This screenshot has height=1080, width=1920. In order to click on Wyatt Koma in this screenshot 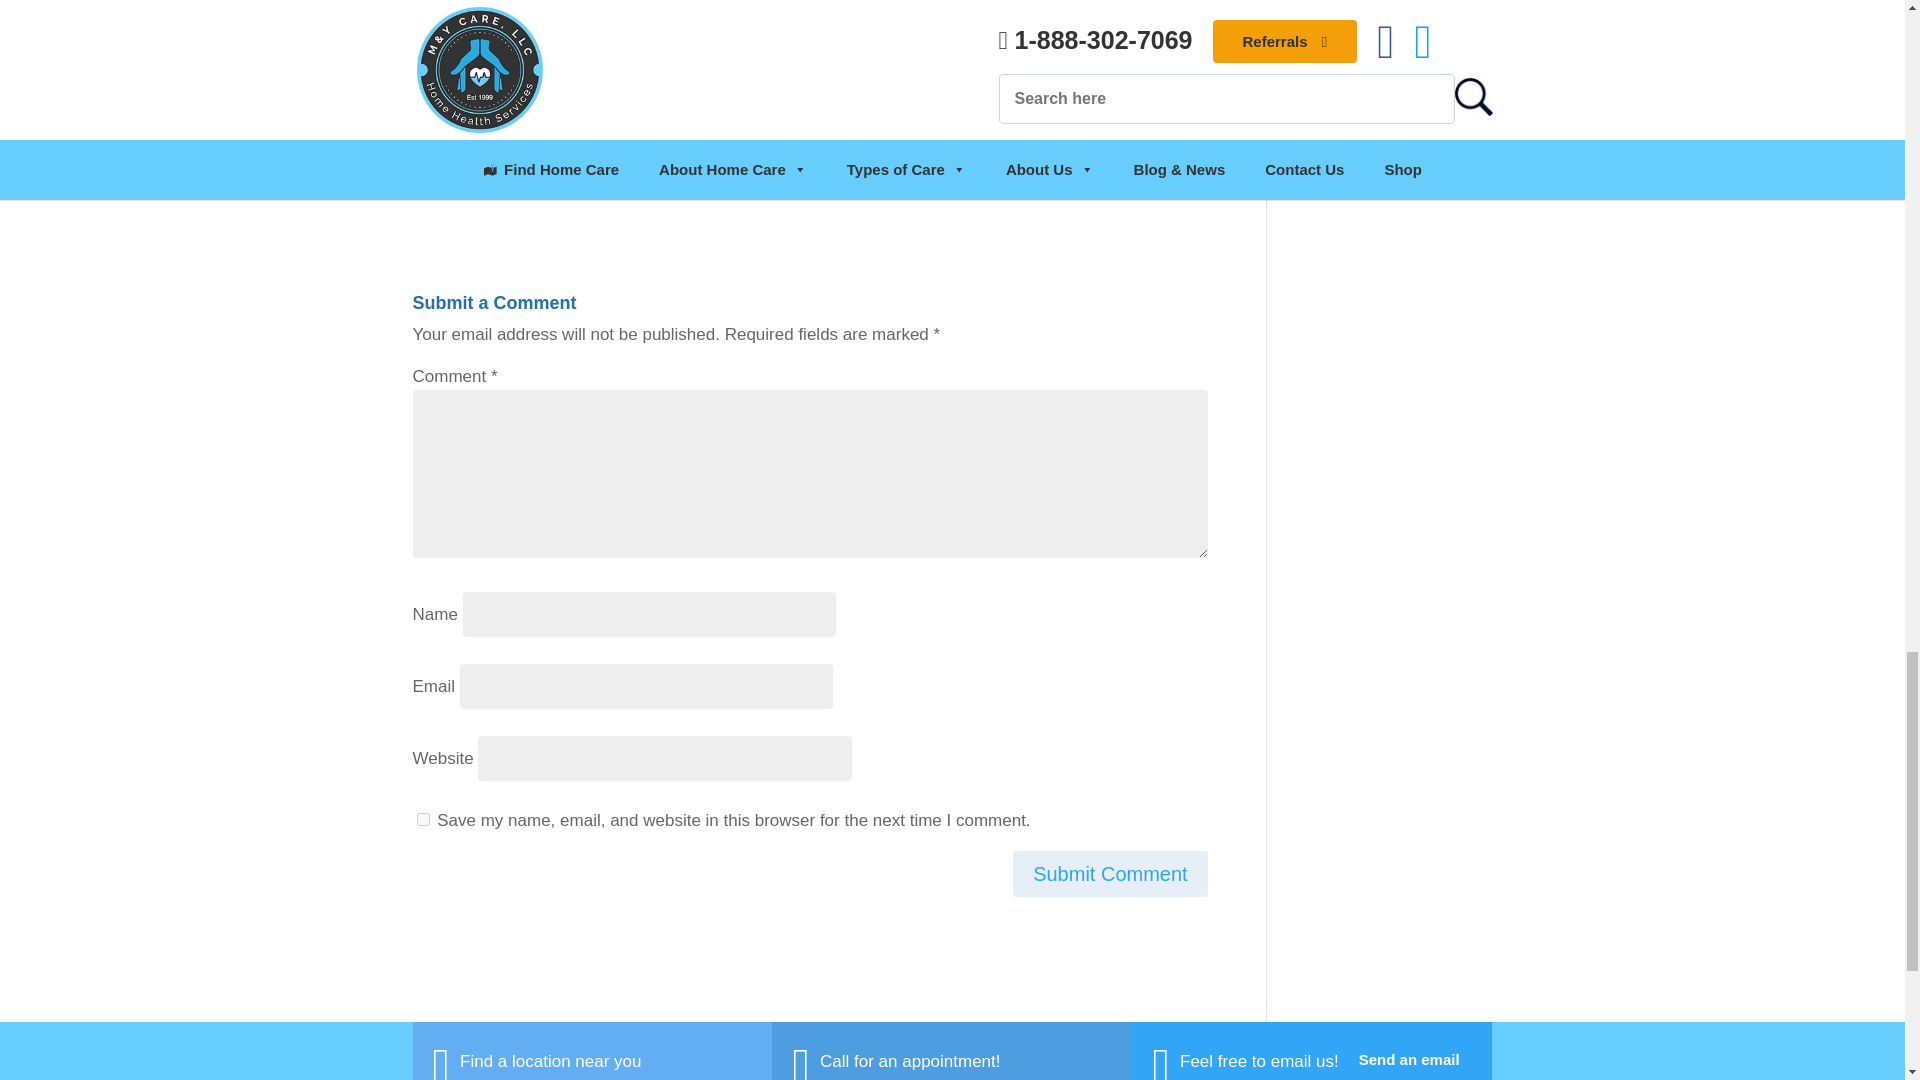, I will do `click(629, 188)`.